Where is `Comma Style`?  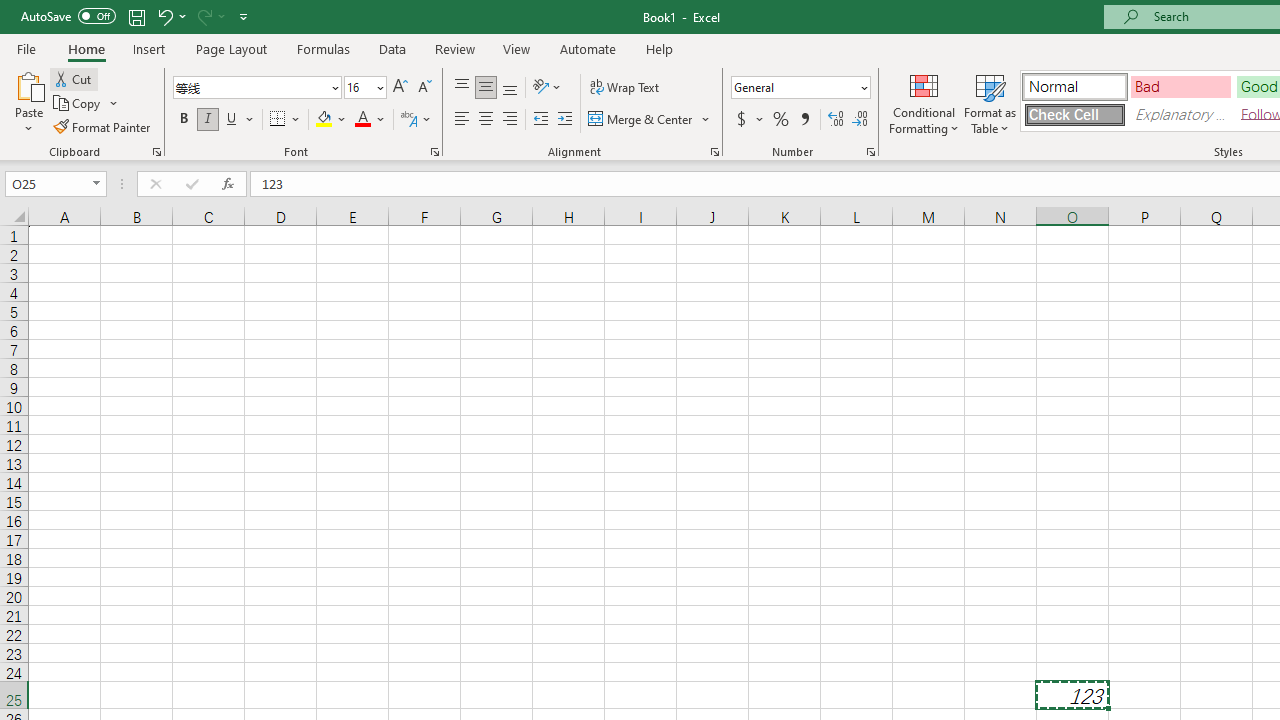
Comma Style is located at coordinates (804, 120).